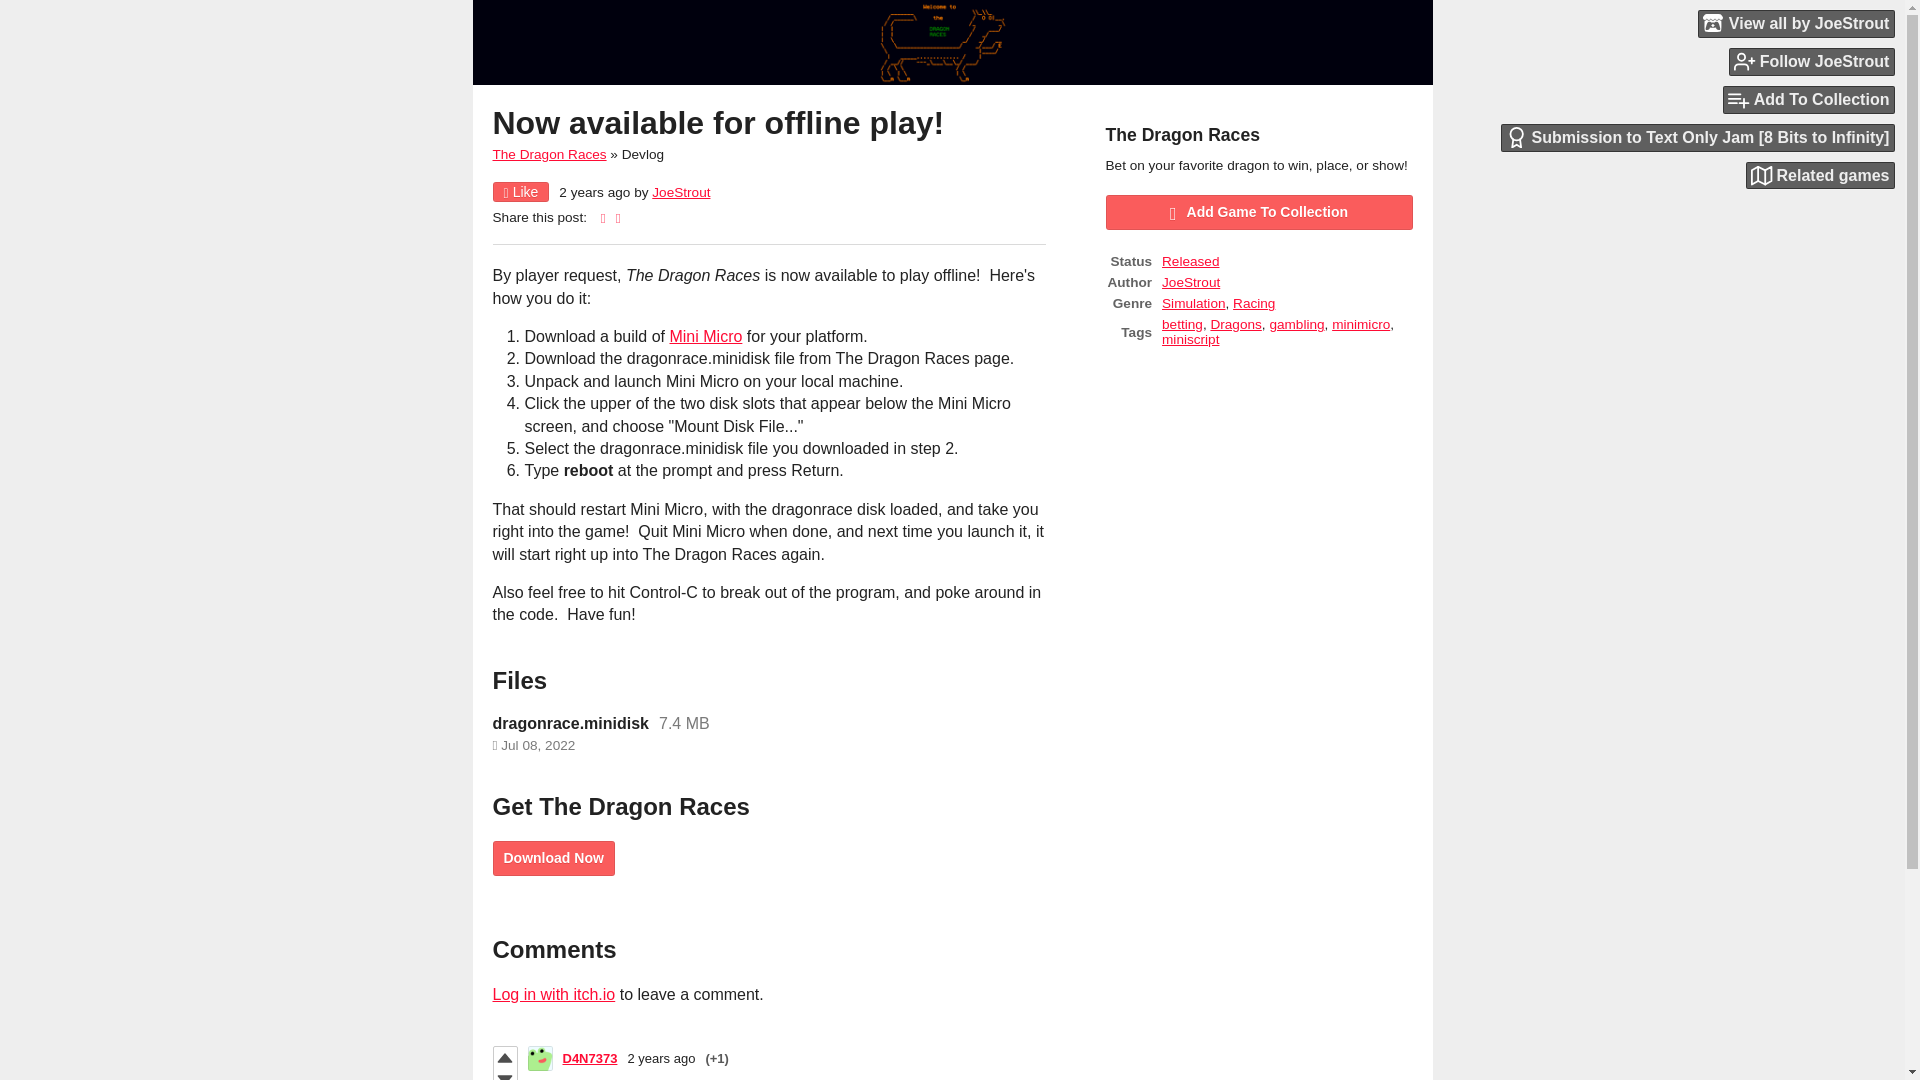  What do you see at coordinates (520, 192) in the screenshot?
I see `Like` at bounding box center [520, 192].